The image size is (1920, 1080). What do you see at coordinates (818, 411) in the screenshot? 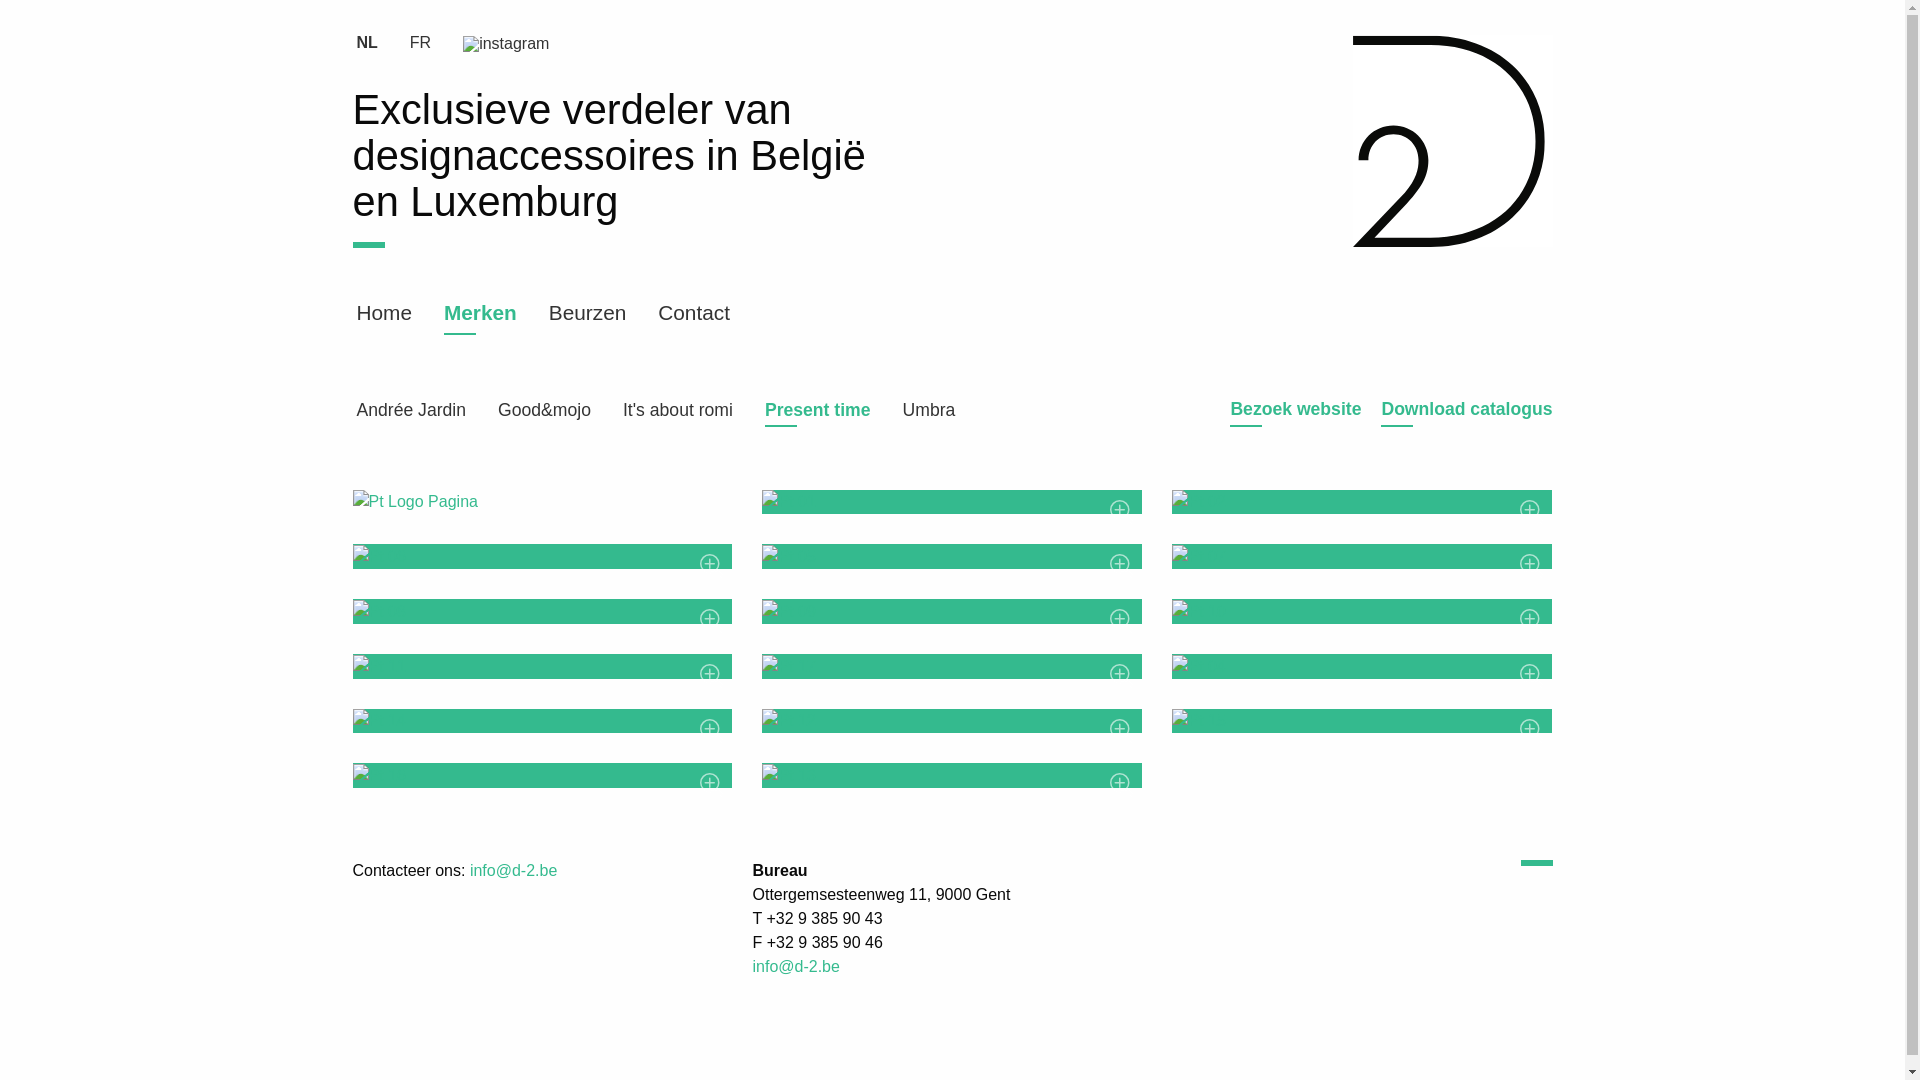
I see `Present time` at bounding box center [818, 411].